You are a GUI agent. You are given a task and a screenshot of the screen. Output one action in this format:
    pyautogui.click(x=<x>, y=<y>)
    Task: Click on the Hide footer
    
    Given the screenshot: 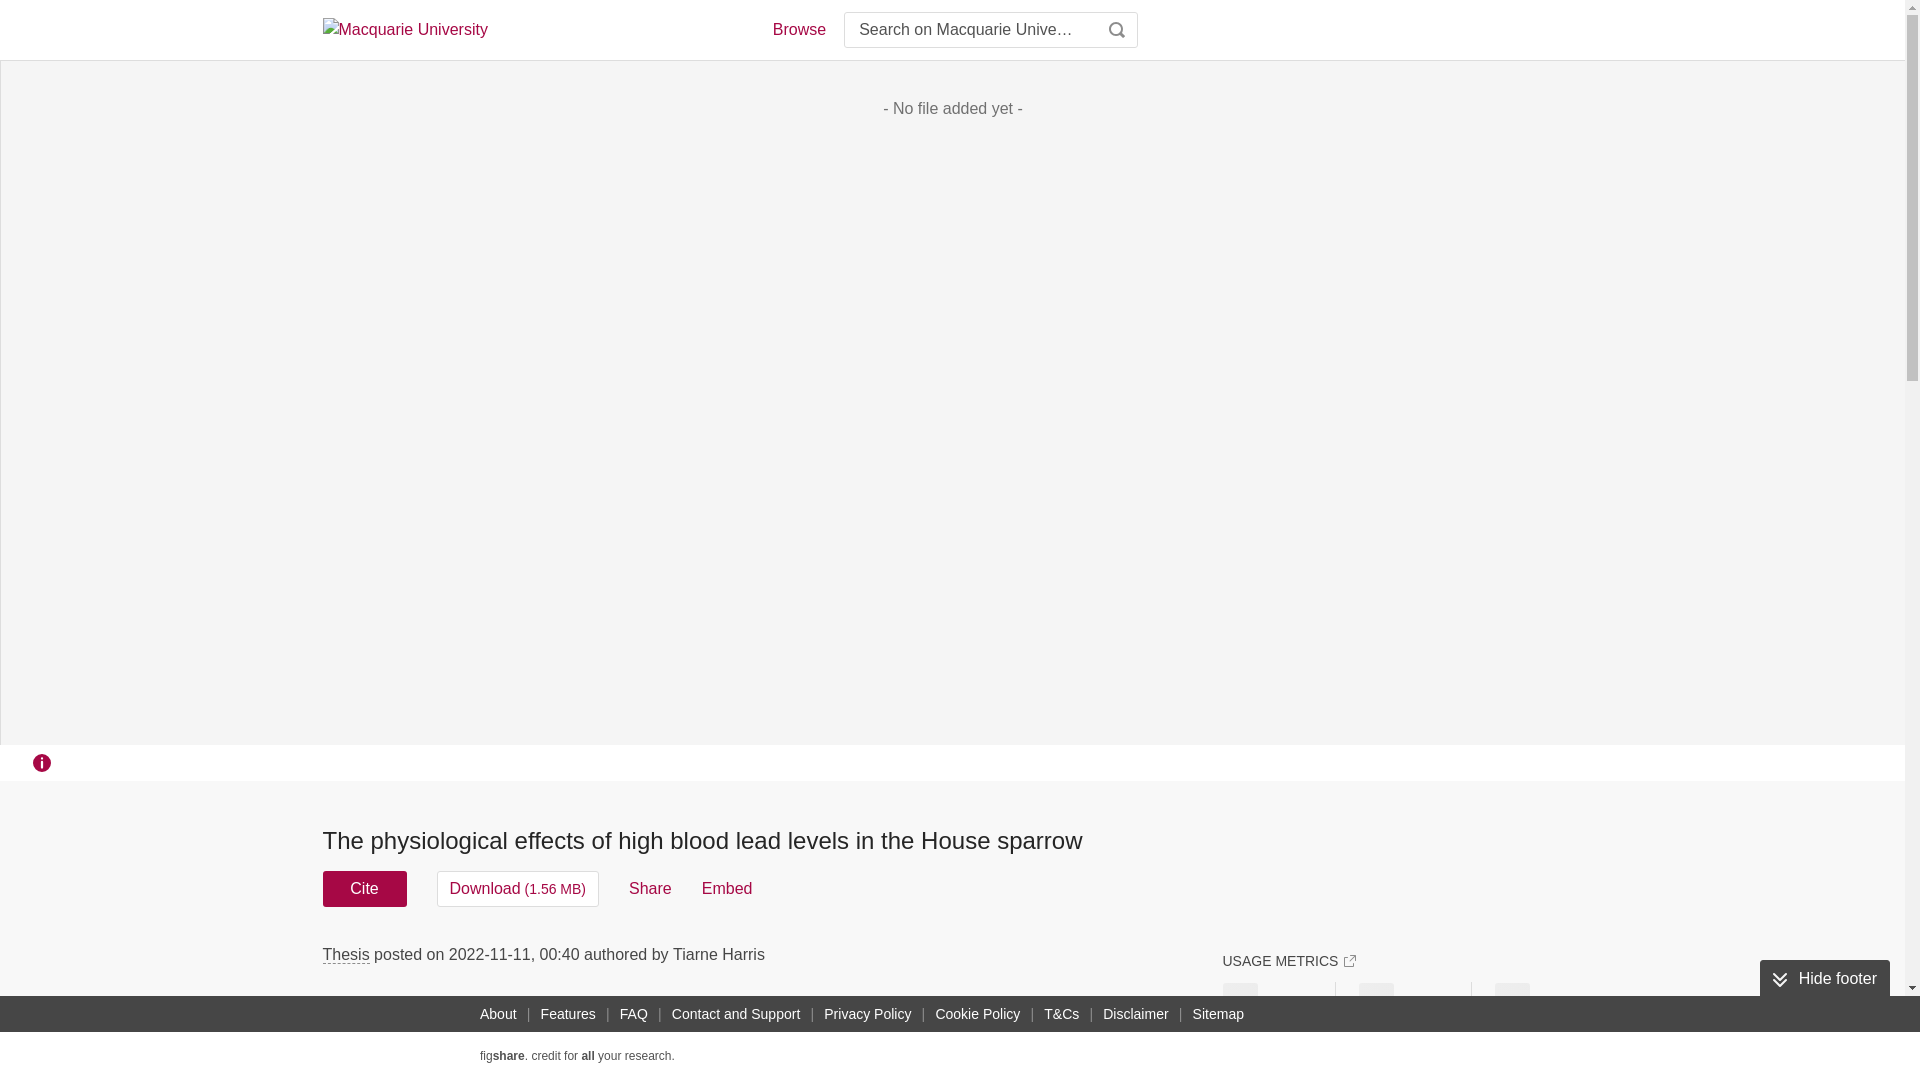 What is the action you would take?
    pyautogui.click(x=1824, y=978)
    